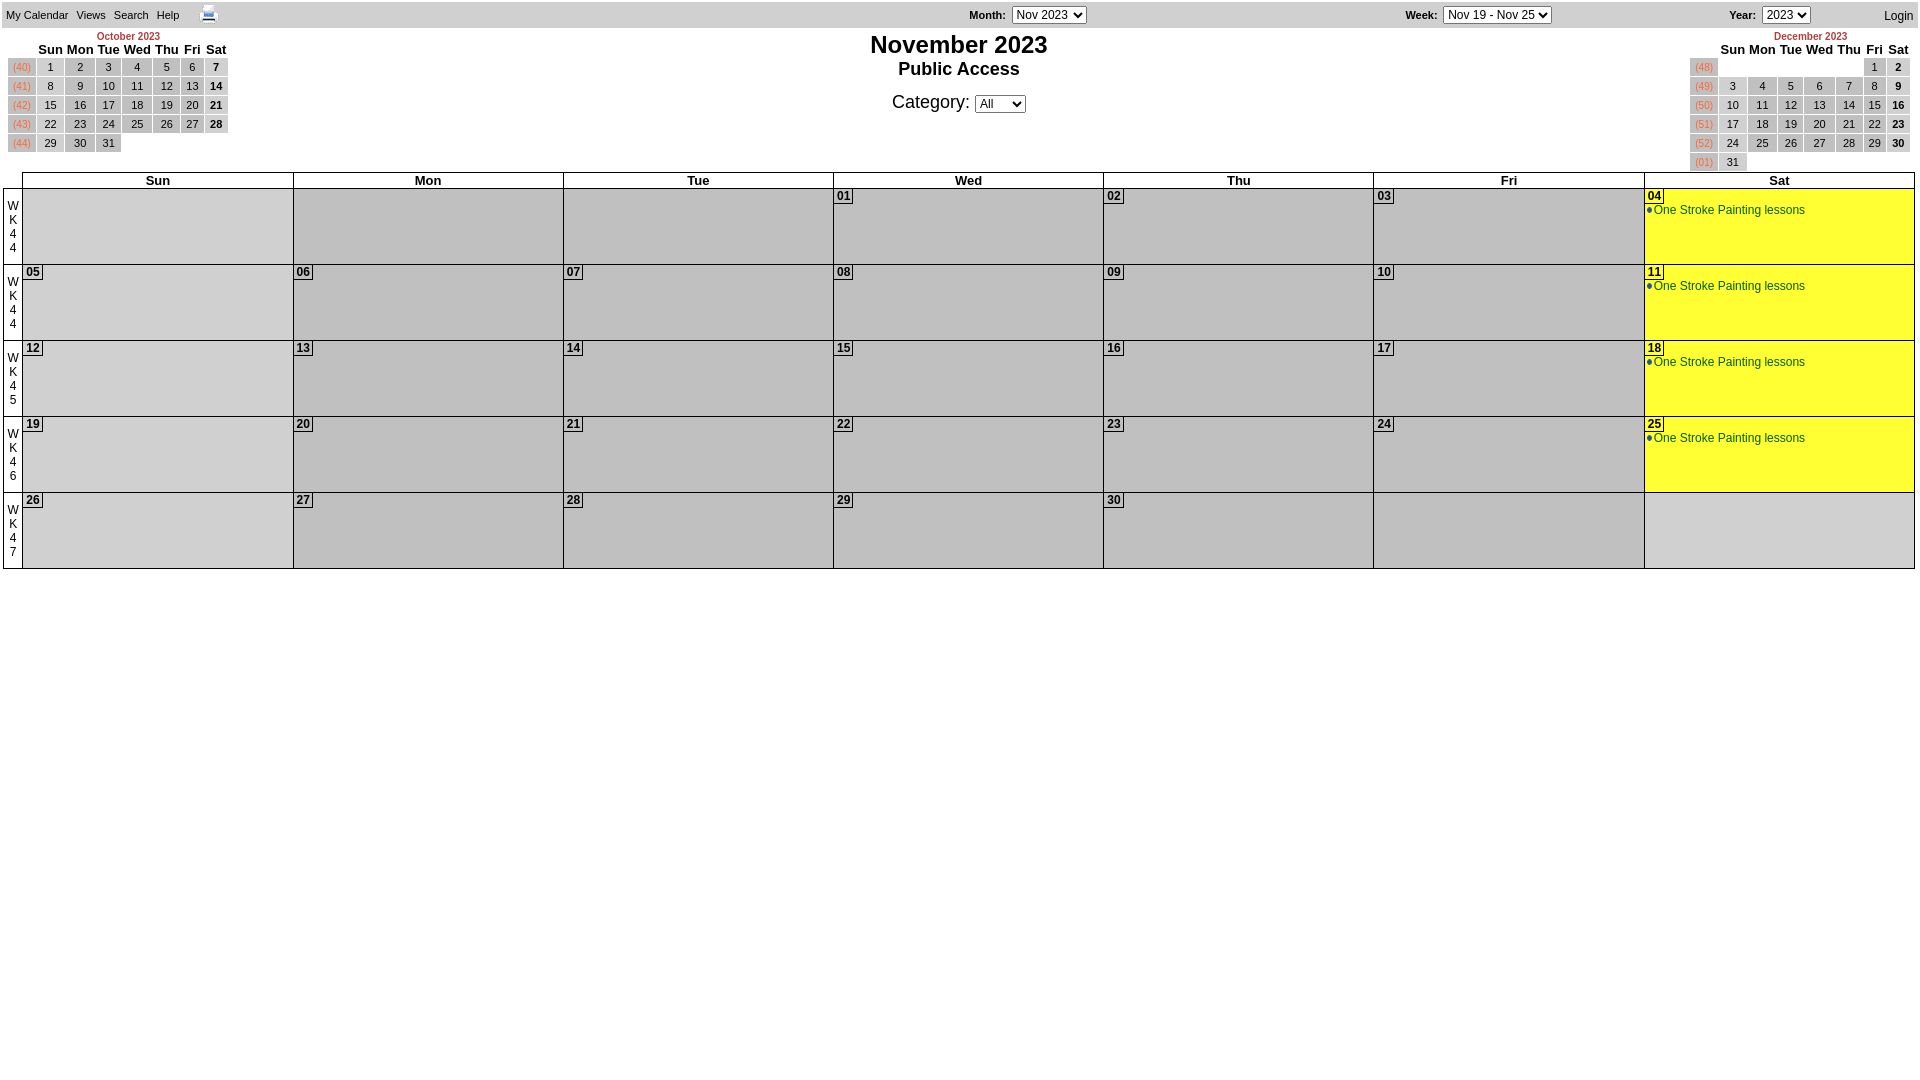  I want to click on 9, so click(1898, 86).